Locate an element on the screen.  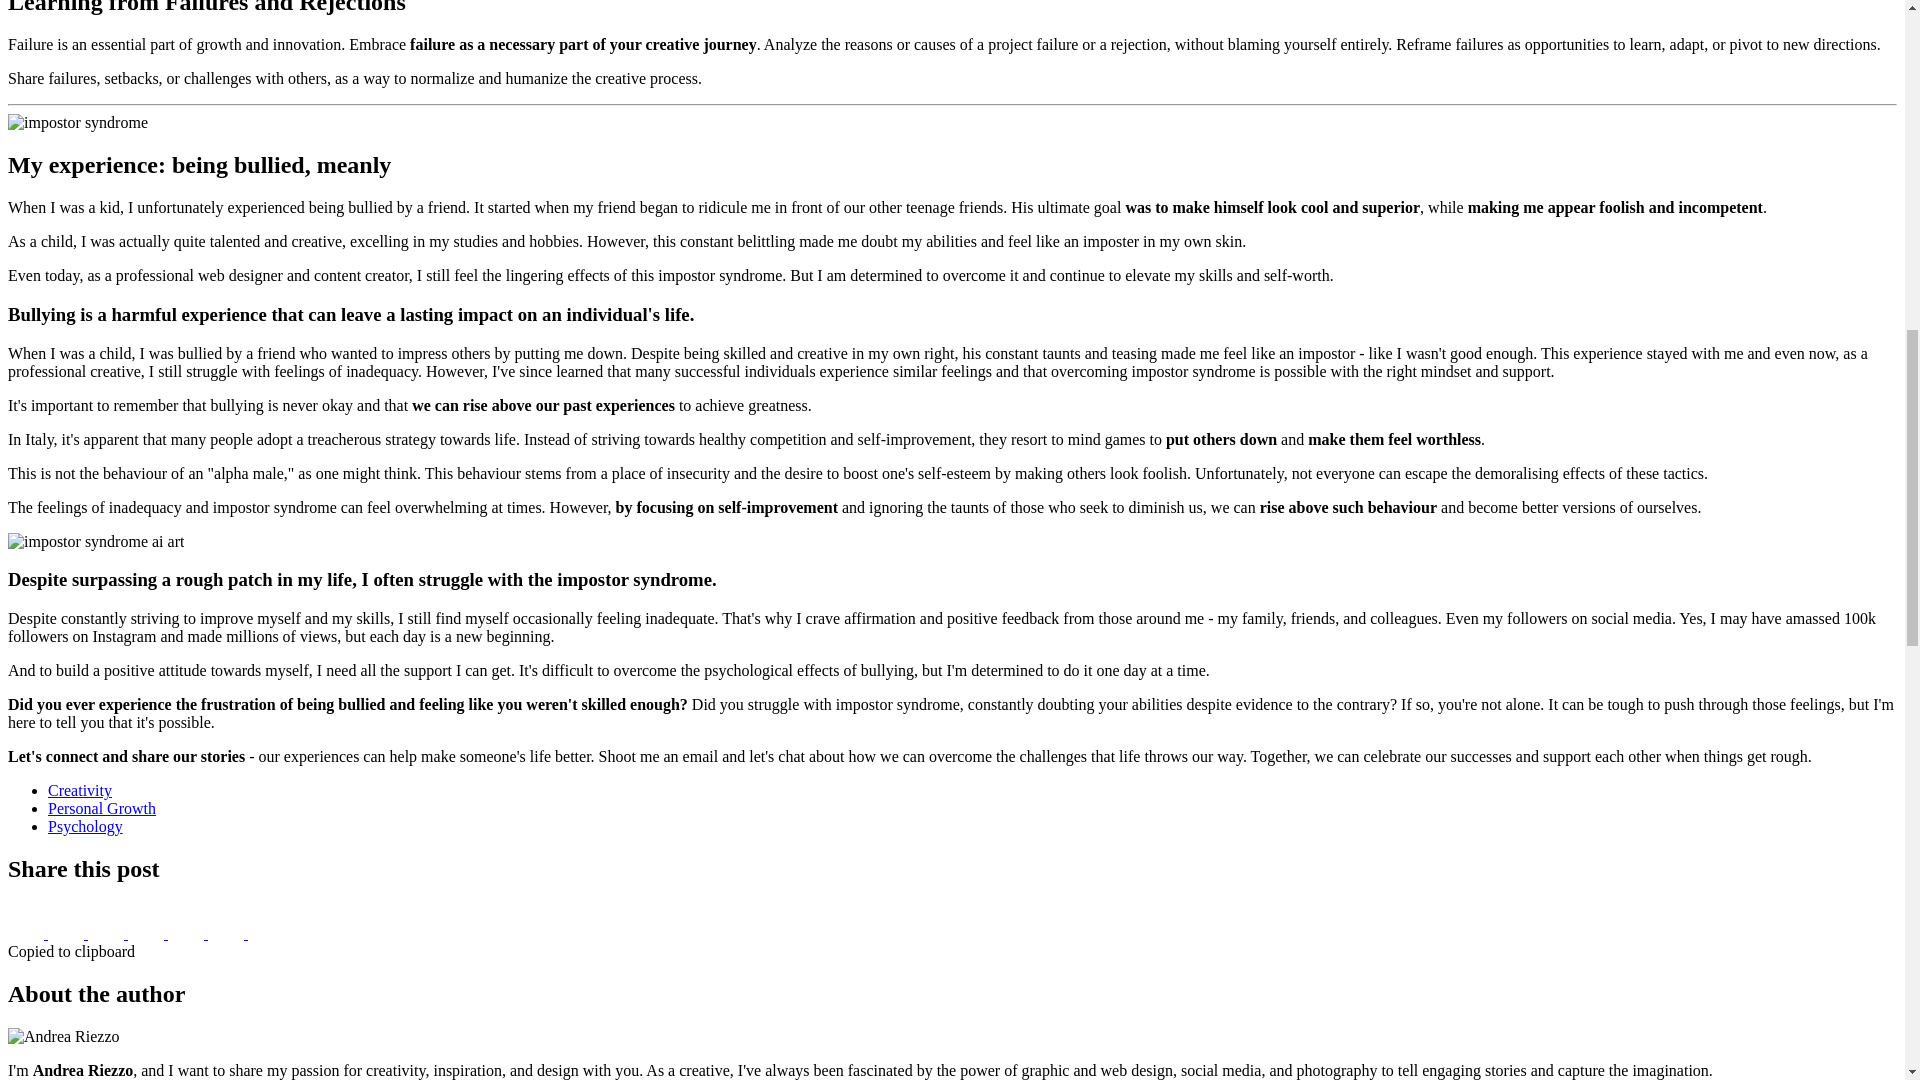
Share to Reddit is located at coordinates (188, 932).